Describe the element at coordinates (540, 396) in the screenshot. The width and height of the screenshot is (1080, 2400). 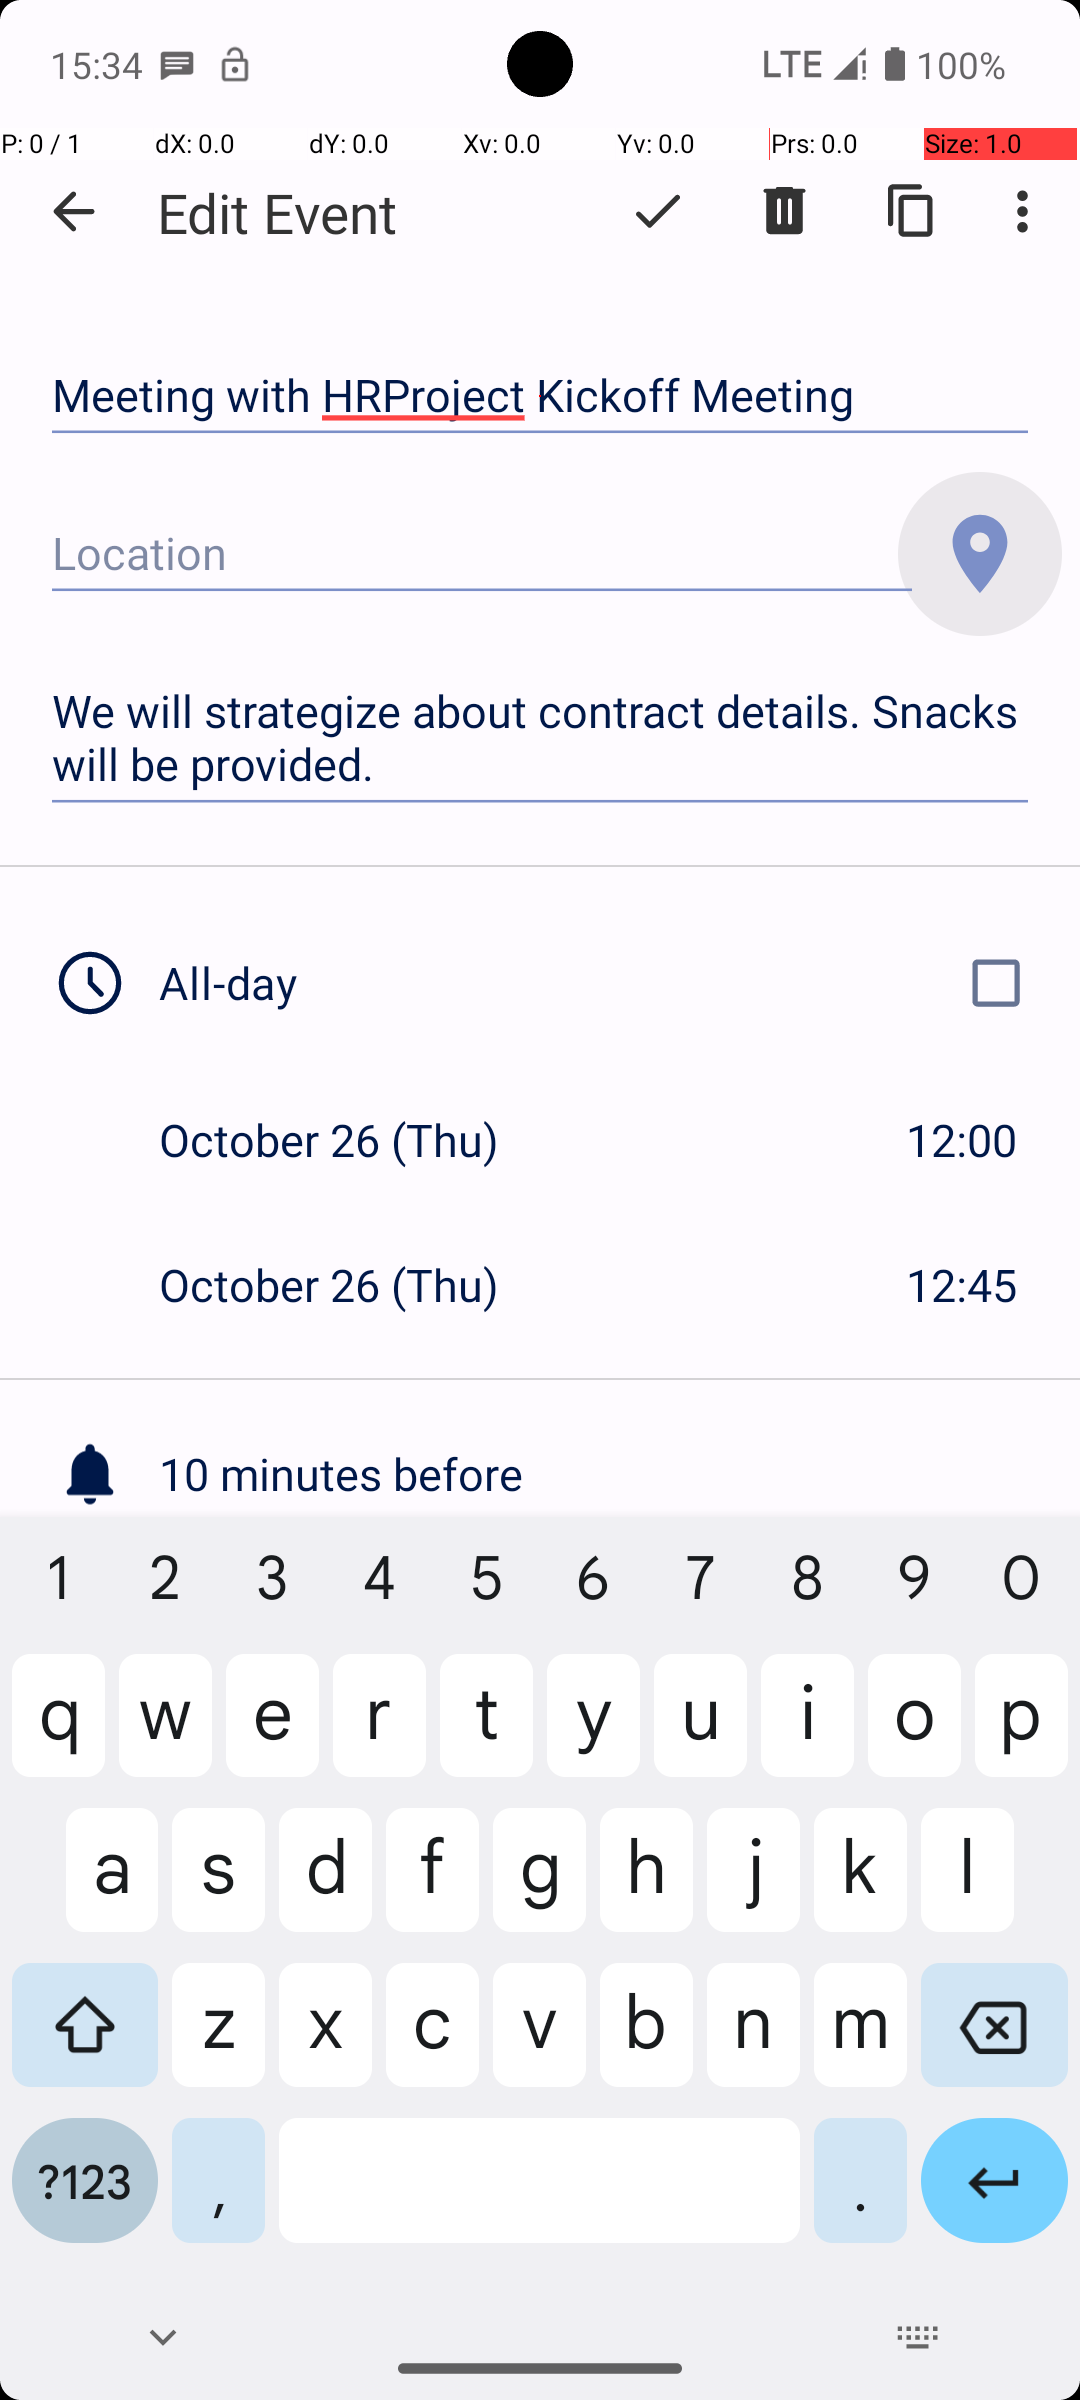
I see `Meeting with HRProject Kickoff Meeting` at that location.